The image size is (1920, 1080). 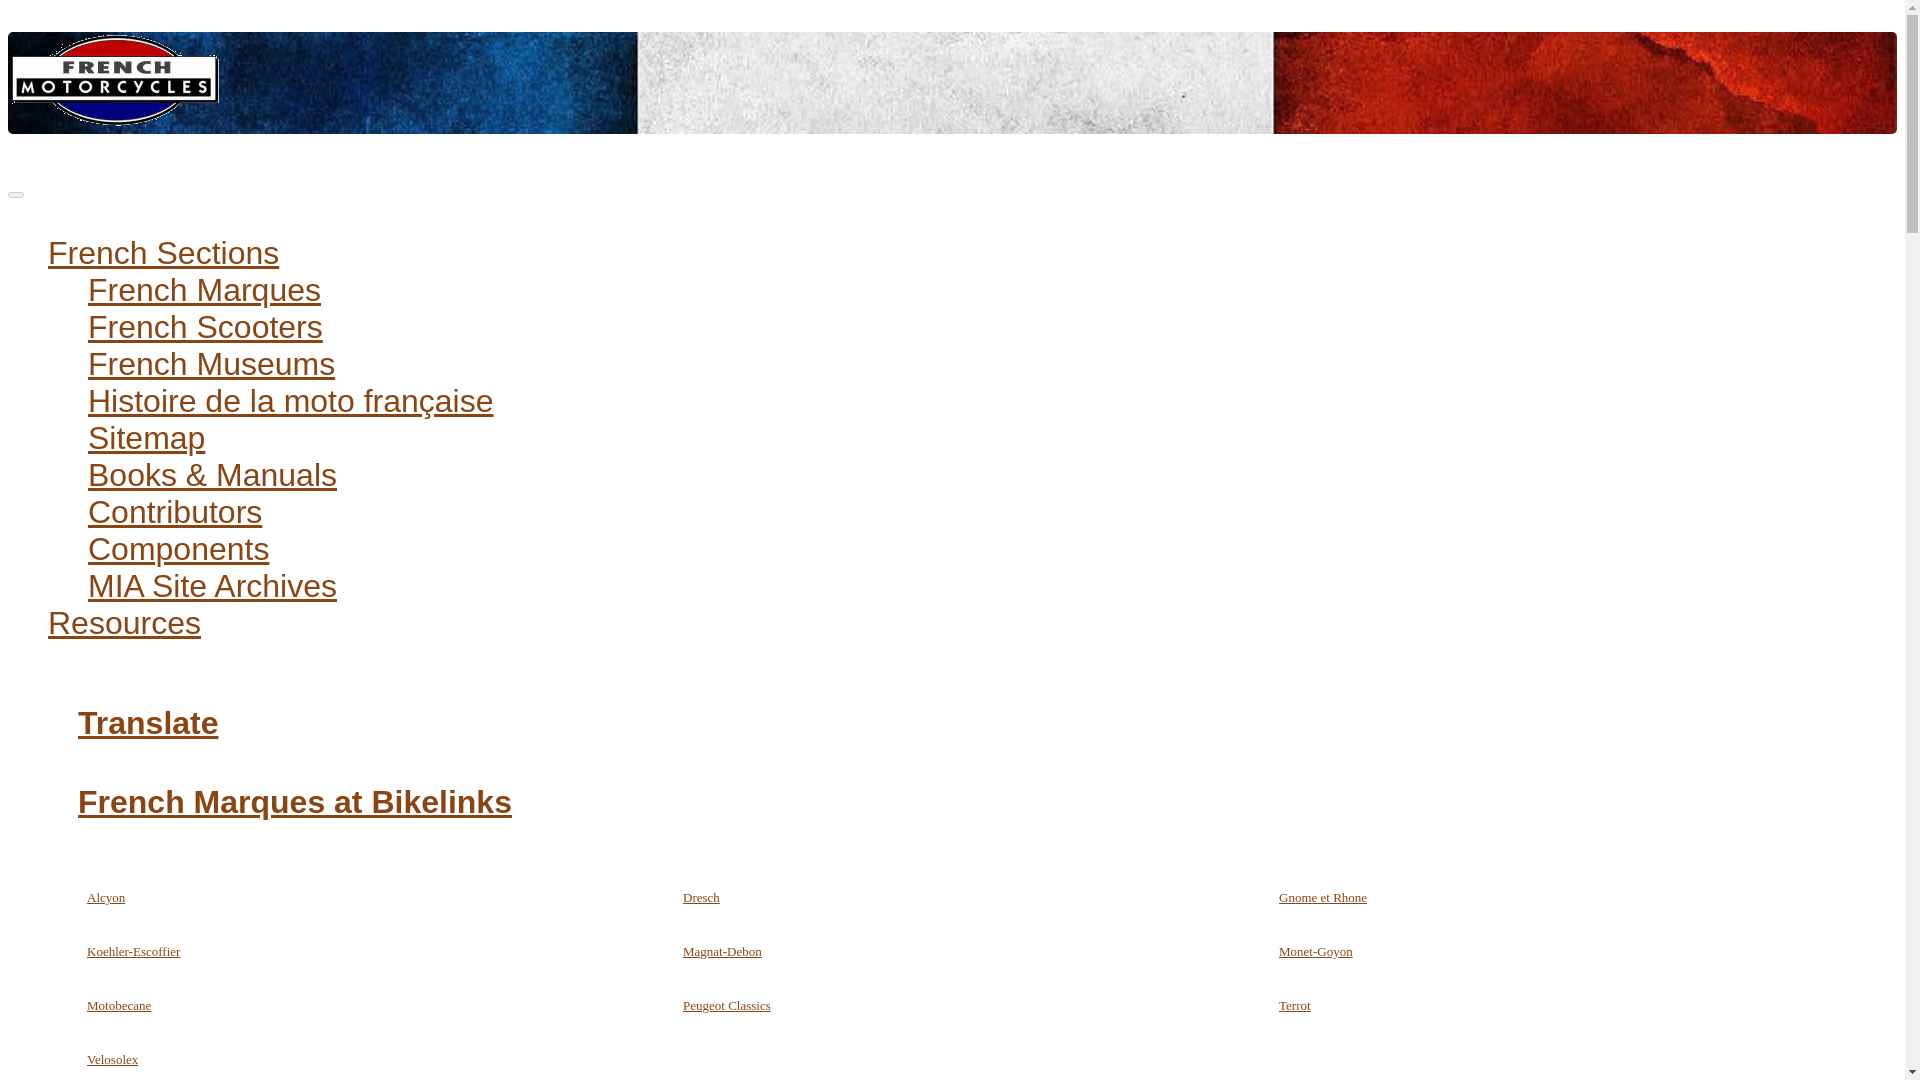 What do you see at coordinates (148, 722) in the screenshot?
I see `Translate` at bounding box center [148, 722].